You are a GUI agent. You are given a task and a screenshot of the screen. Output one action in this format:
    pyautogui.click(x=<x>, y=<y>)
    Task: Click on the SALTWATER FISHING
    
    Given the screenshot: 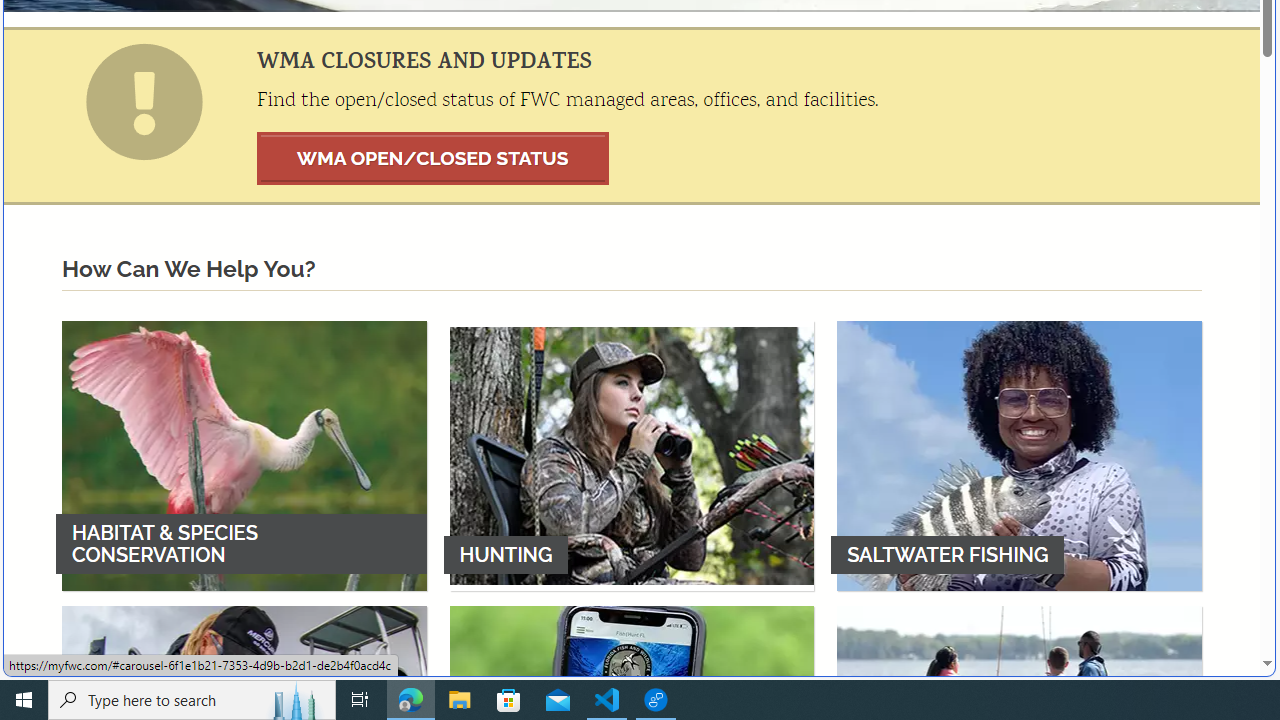 What is the action you would take?
    pyautogui.click(x=1019, y=455)
    